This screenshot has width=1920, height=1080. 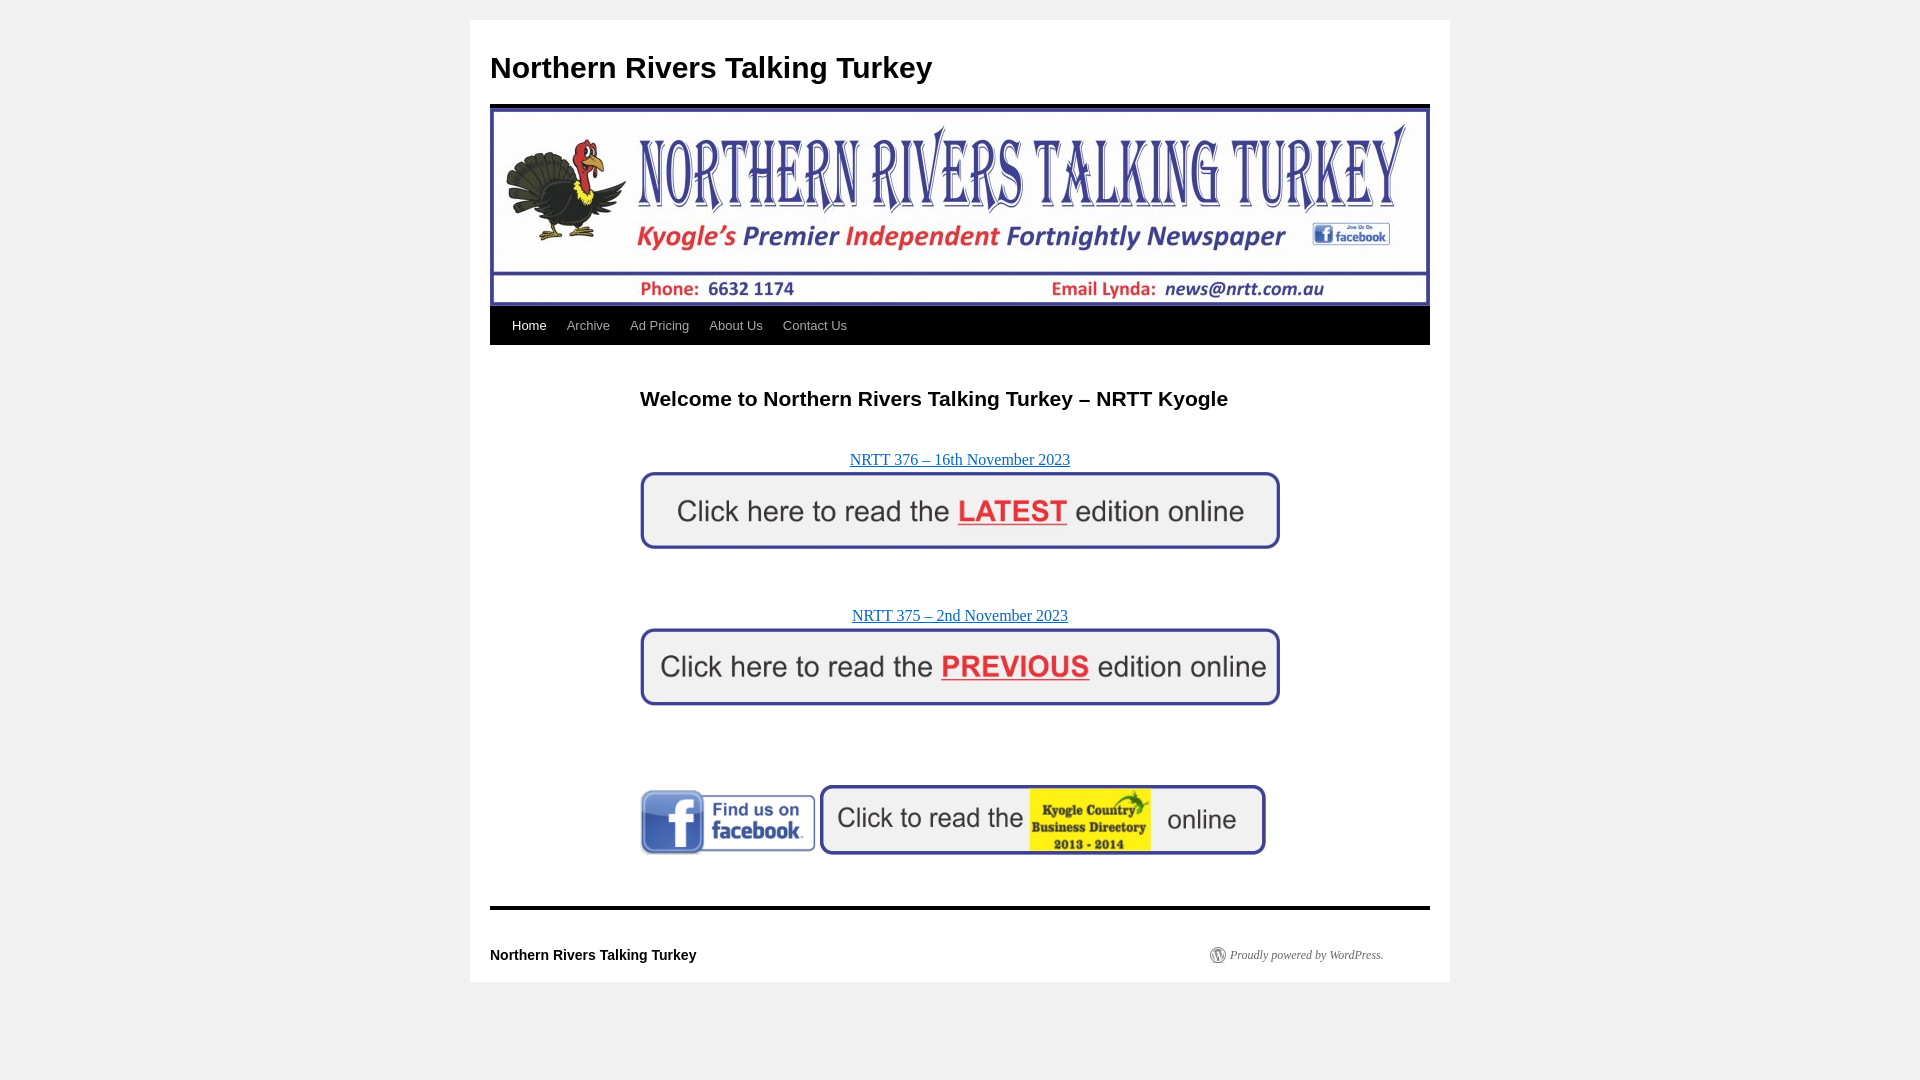 I want to click on Home, so click(x=530, y=326).